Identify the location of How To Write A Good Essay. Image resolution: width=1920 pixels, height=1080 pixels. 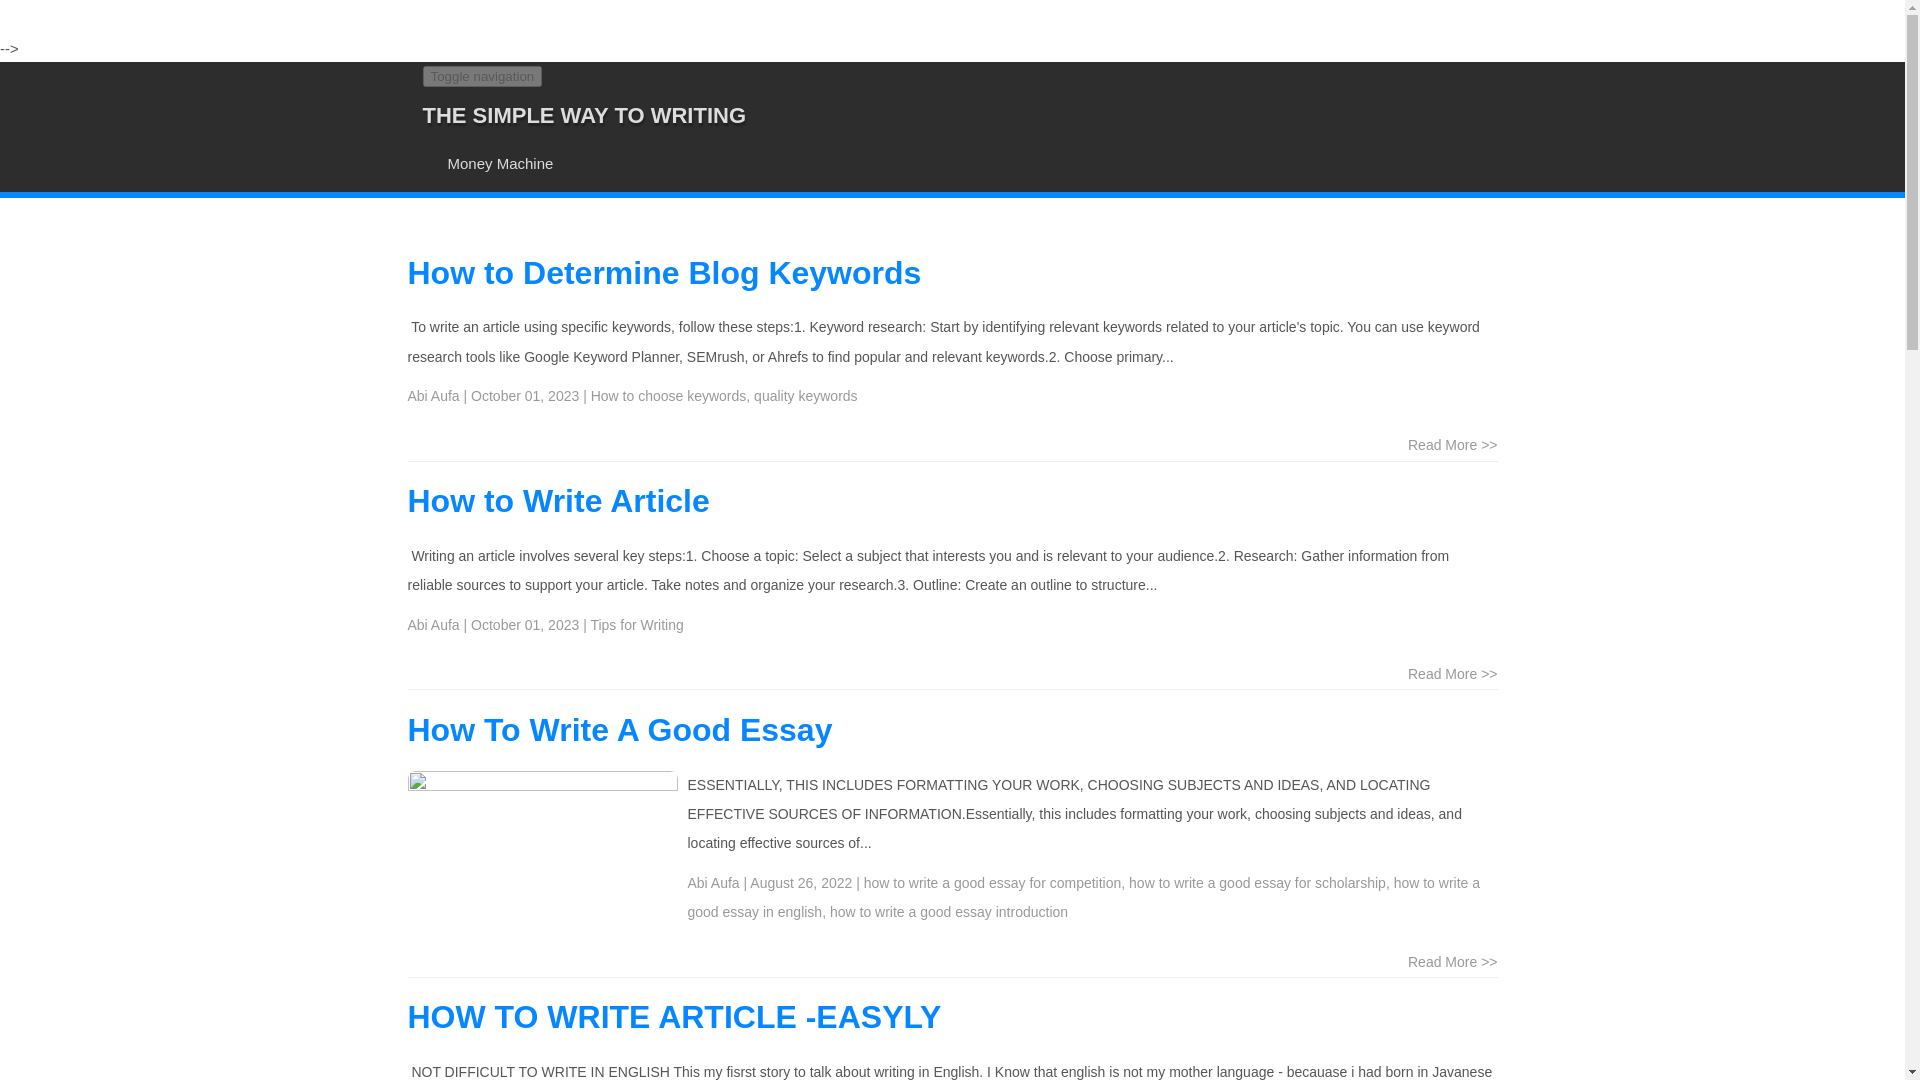
(620, 730).